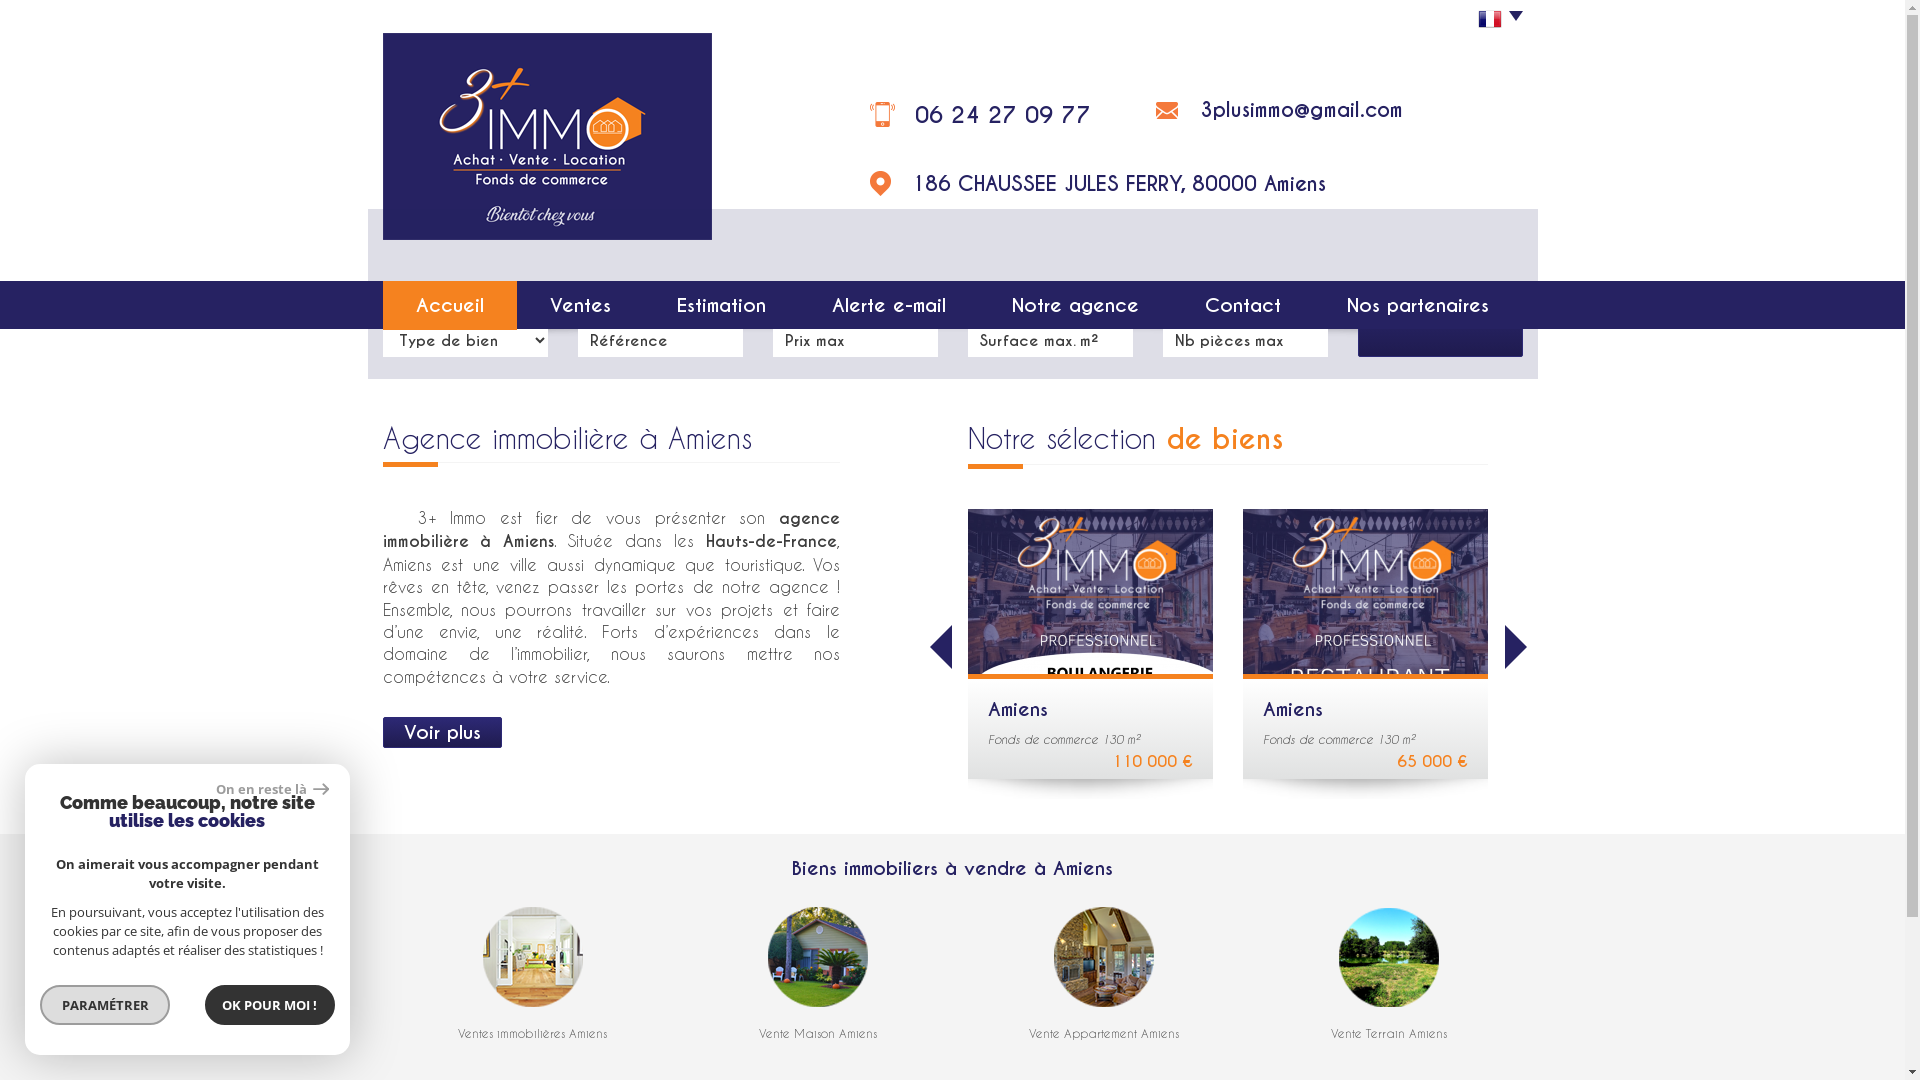 This screenshot has height=1080, width=1920. I want to click on OK POUR MOI !, so click(270, 1005).